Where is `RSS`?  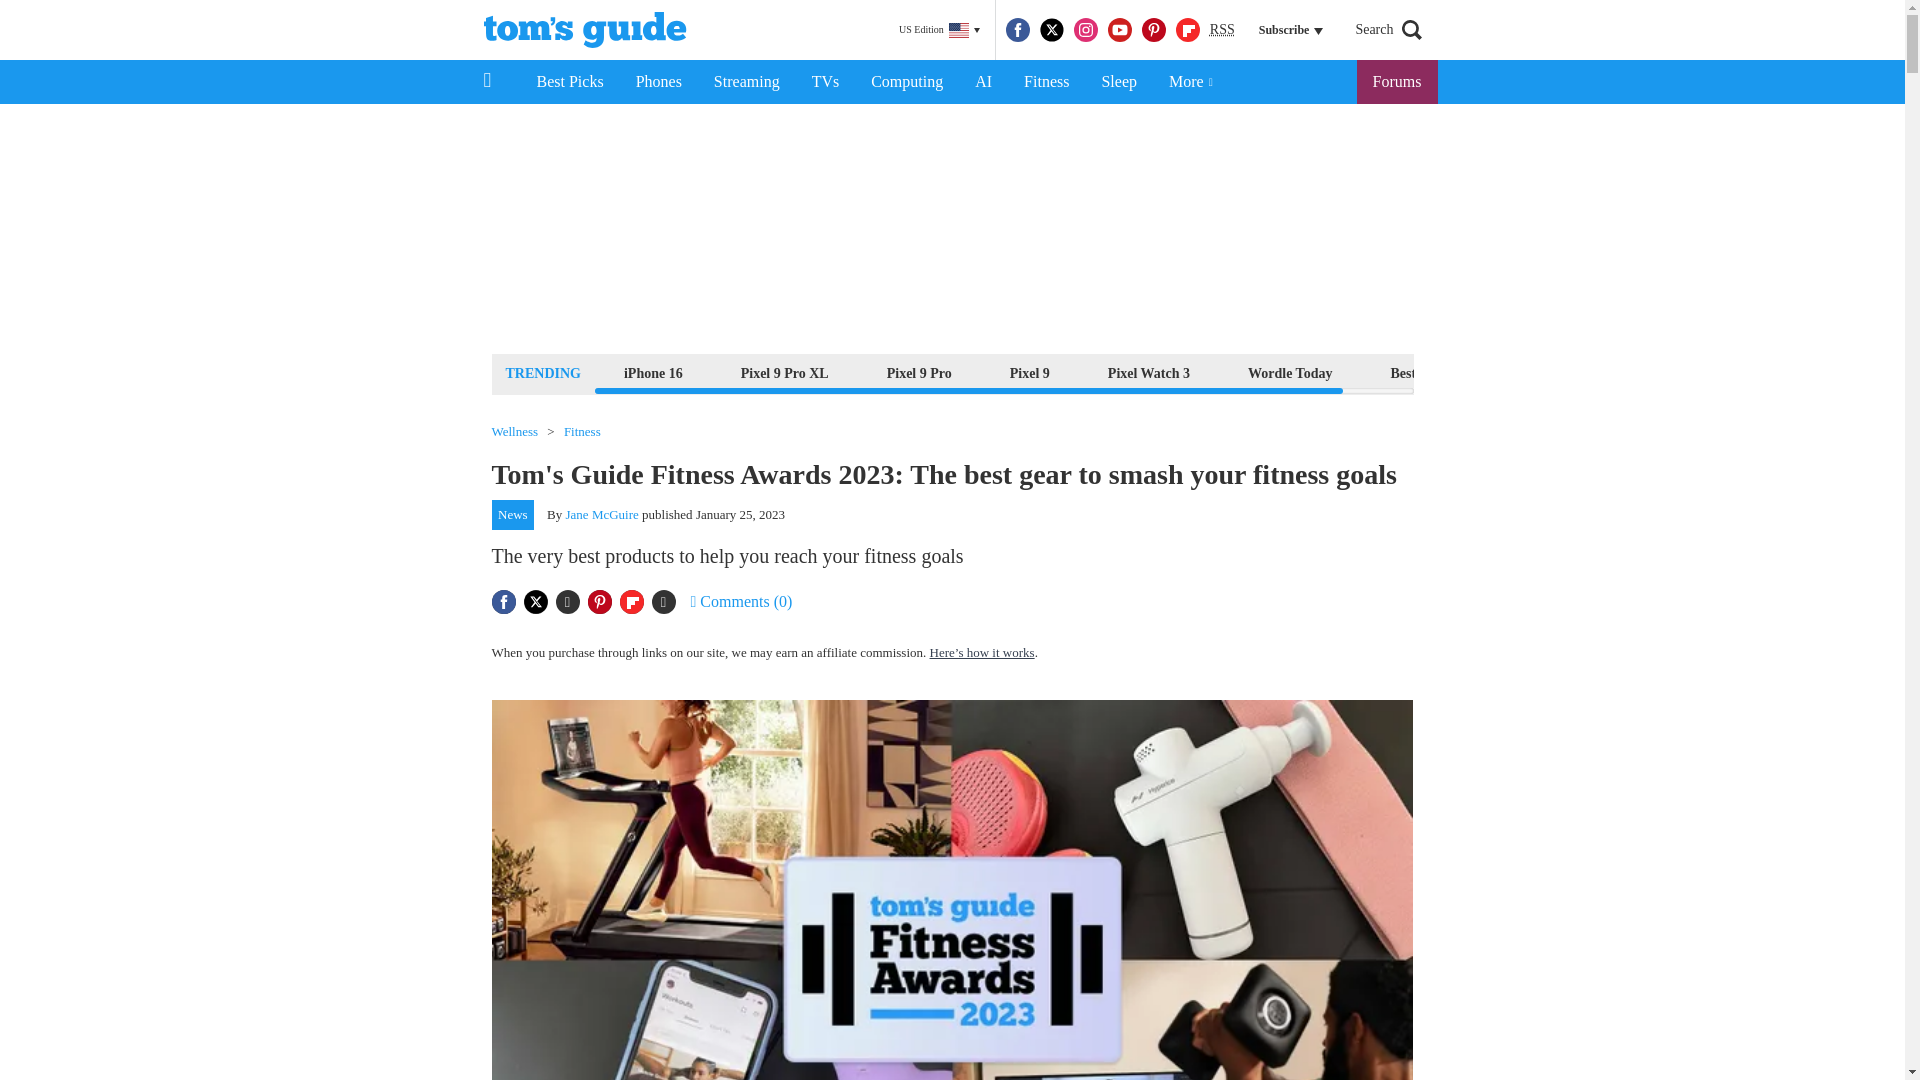 RSS is located at coordinates (1222, 30).